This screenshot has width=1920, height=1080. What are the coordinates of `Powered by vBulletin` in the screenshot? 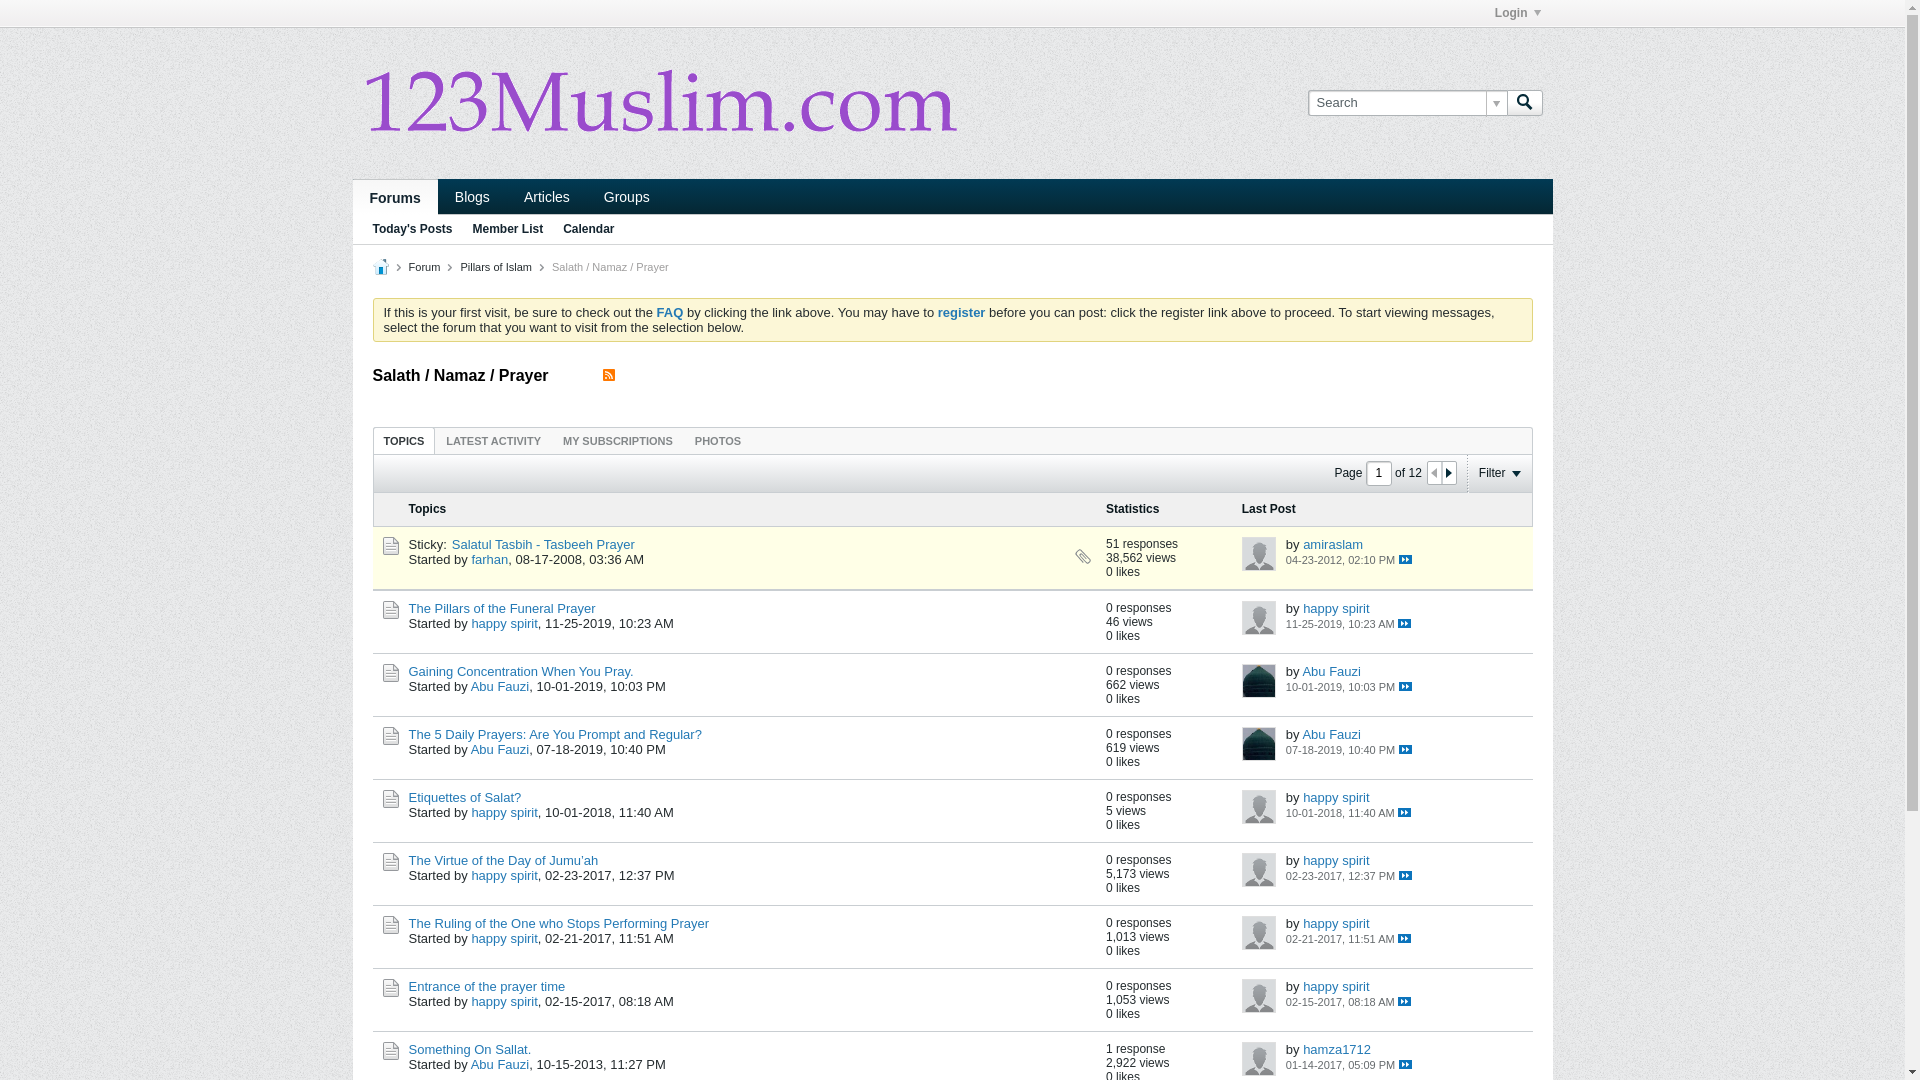 It's located at (662, 100).